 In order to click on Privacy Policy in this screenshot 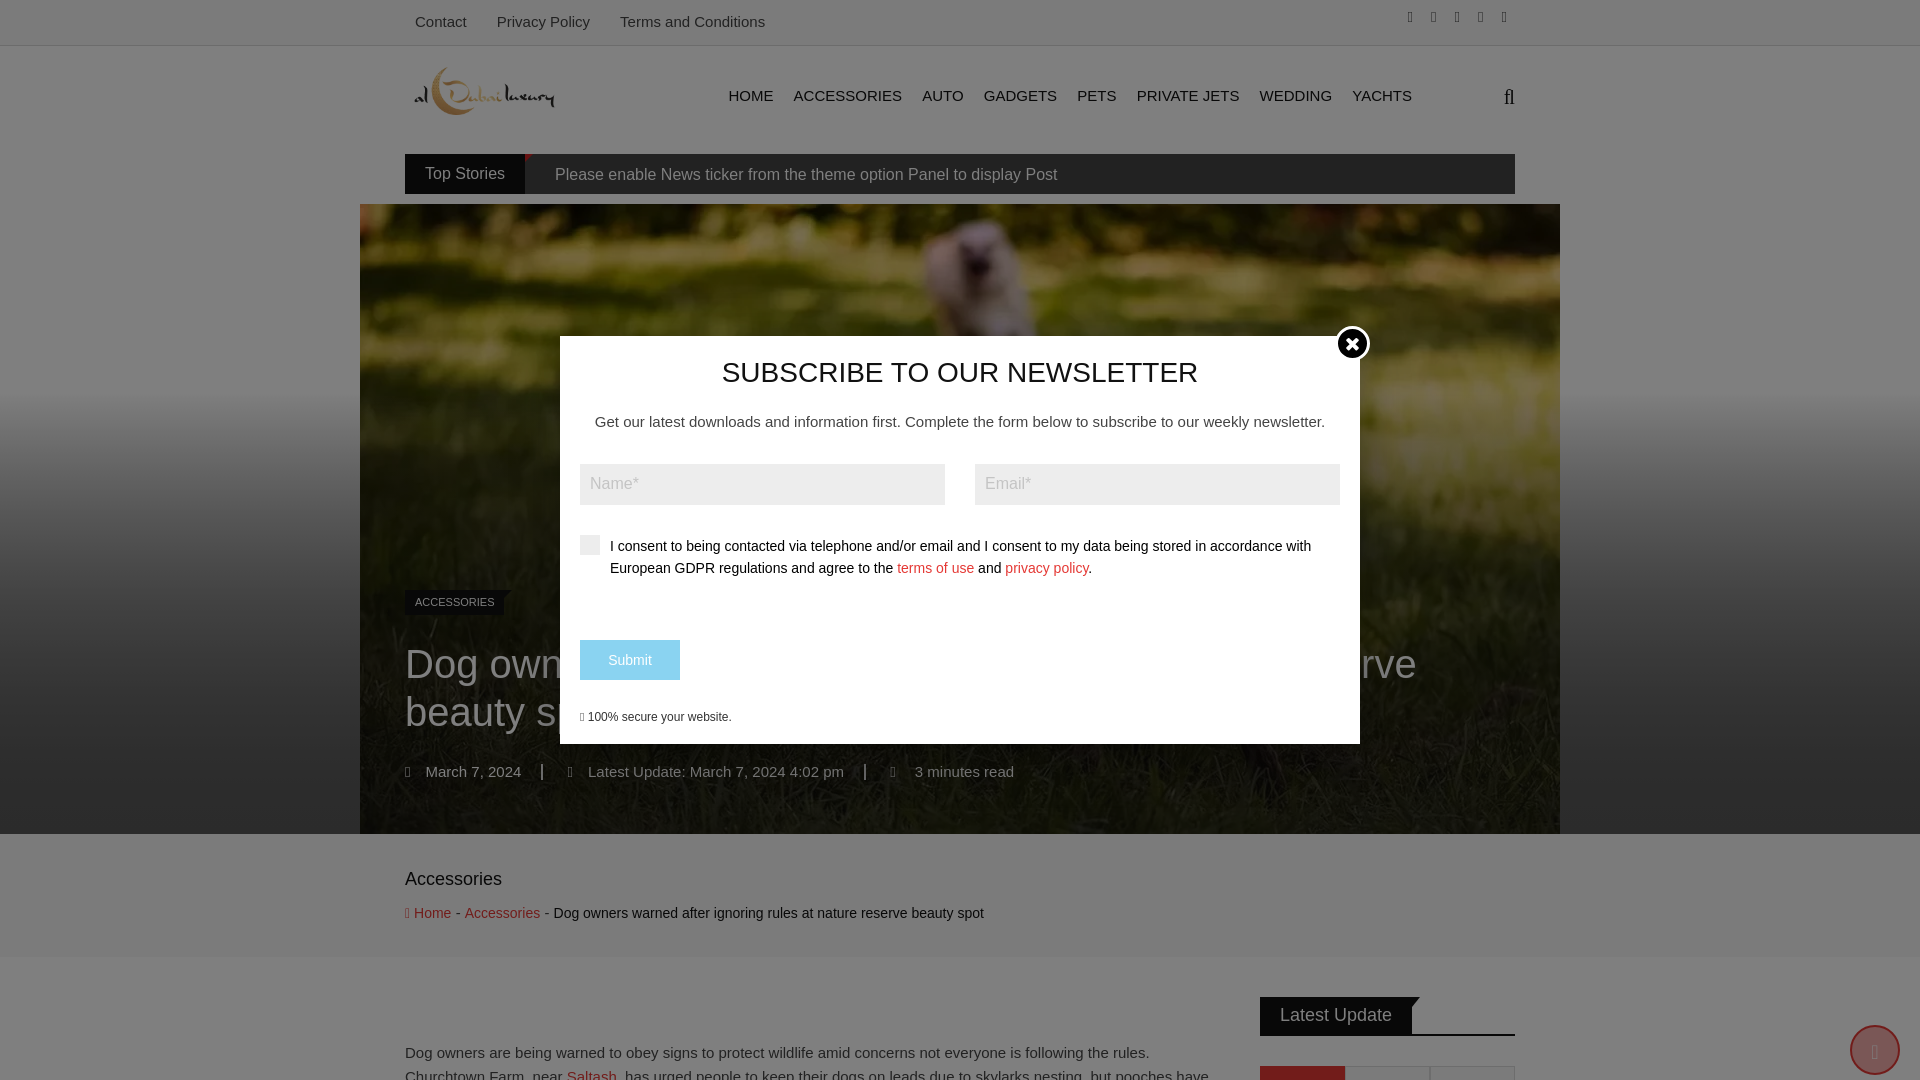, I will do `click(543, 21)`.